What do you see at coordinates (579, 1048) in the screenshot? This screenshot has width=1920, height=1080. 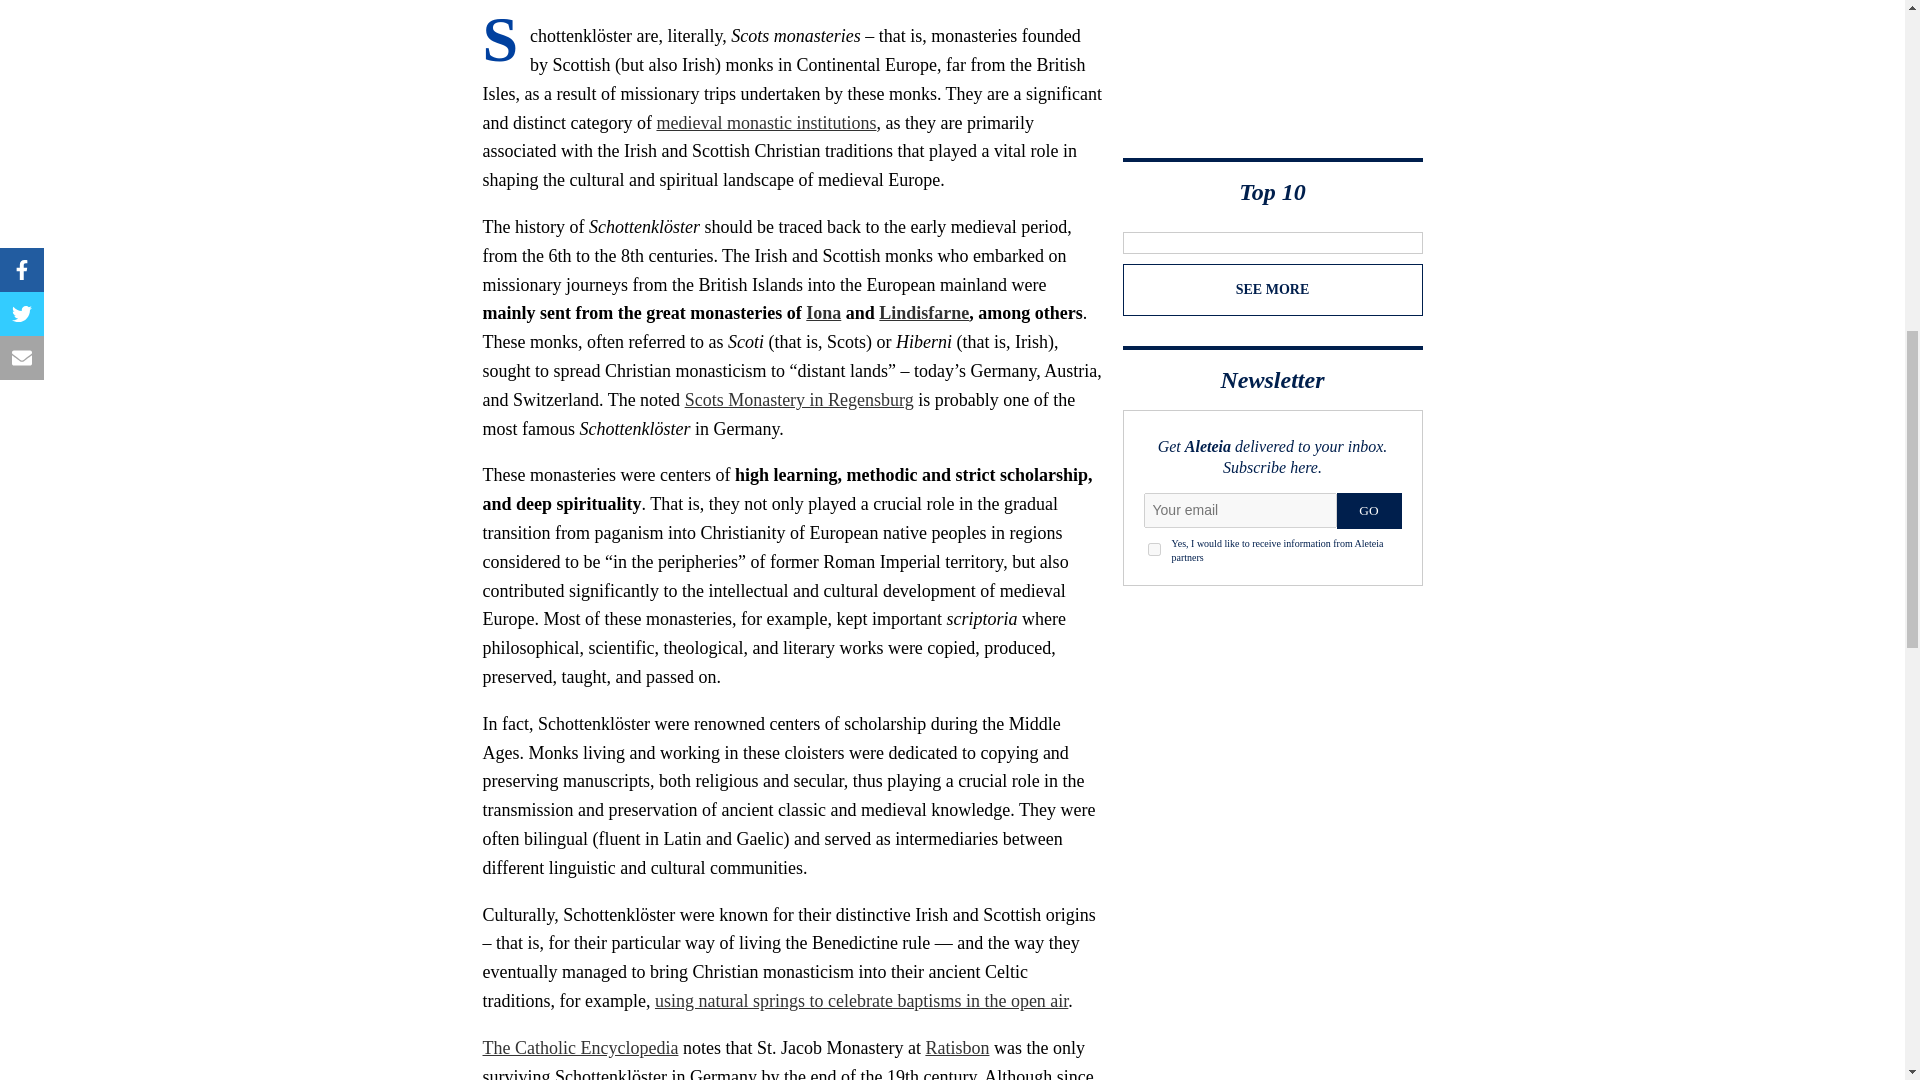 I see `The Catholic Encyclopedia` at bounding box center [579, 1048].